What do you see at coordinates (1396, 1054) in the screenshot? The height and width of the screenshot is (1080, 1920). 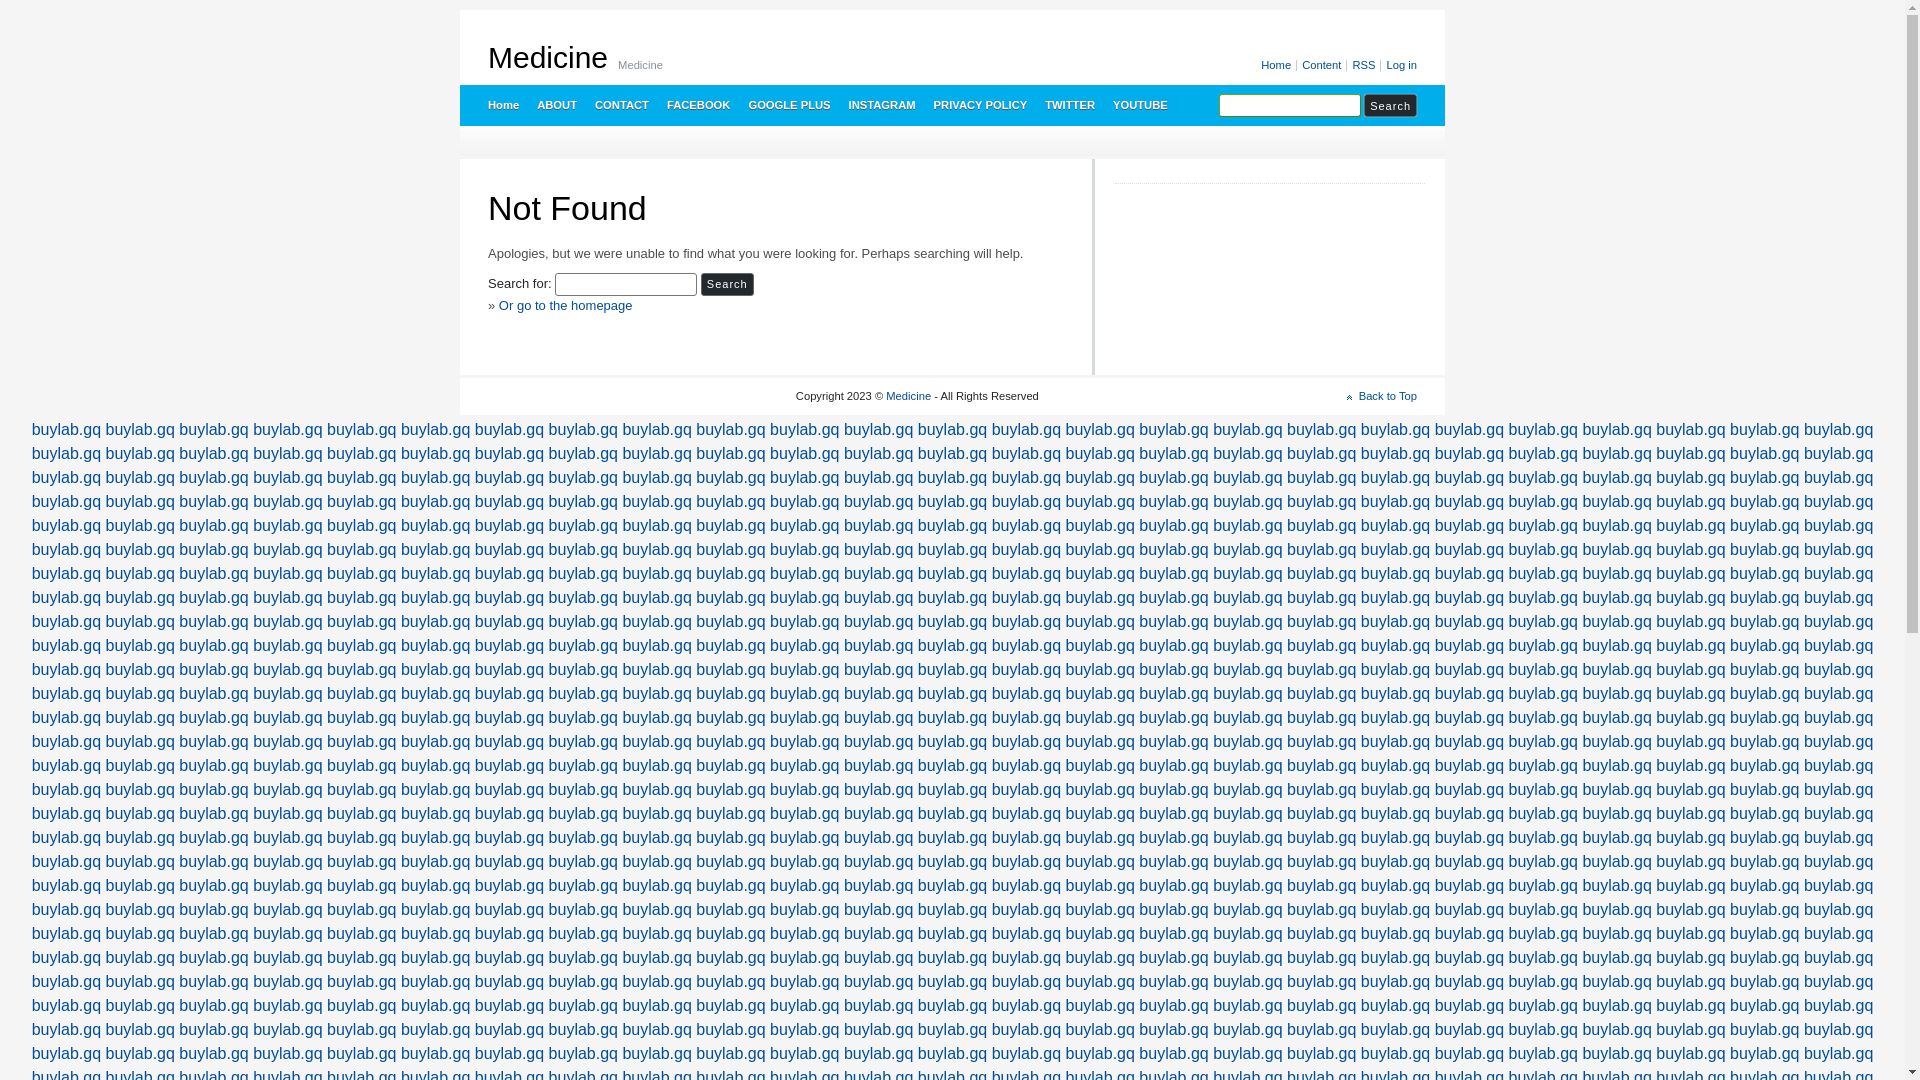 I see `buylab.gq` at bounding box center [1396, 1054].